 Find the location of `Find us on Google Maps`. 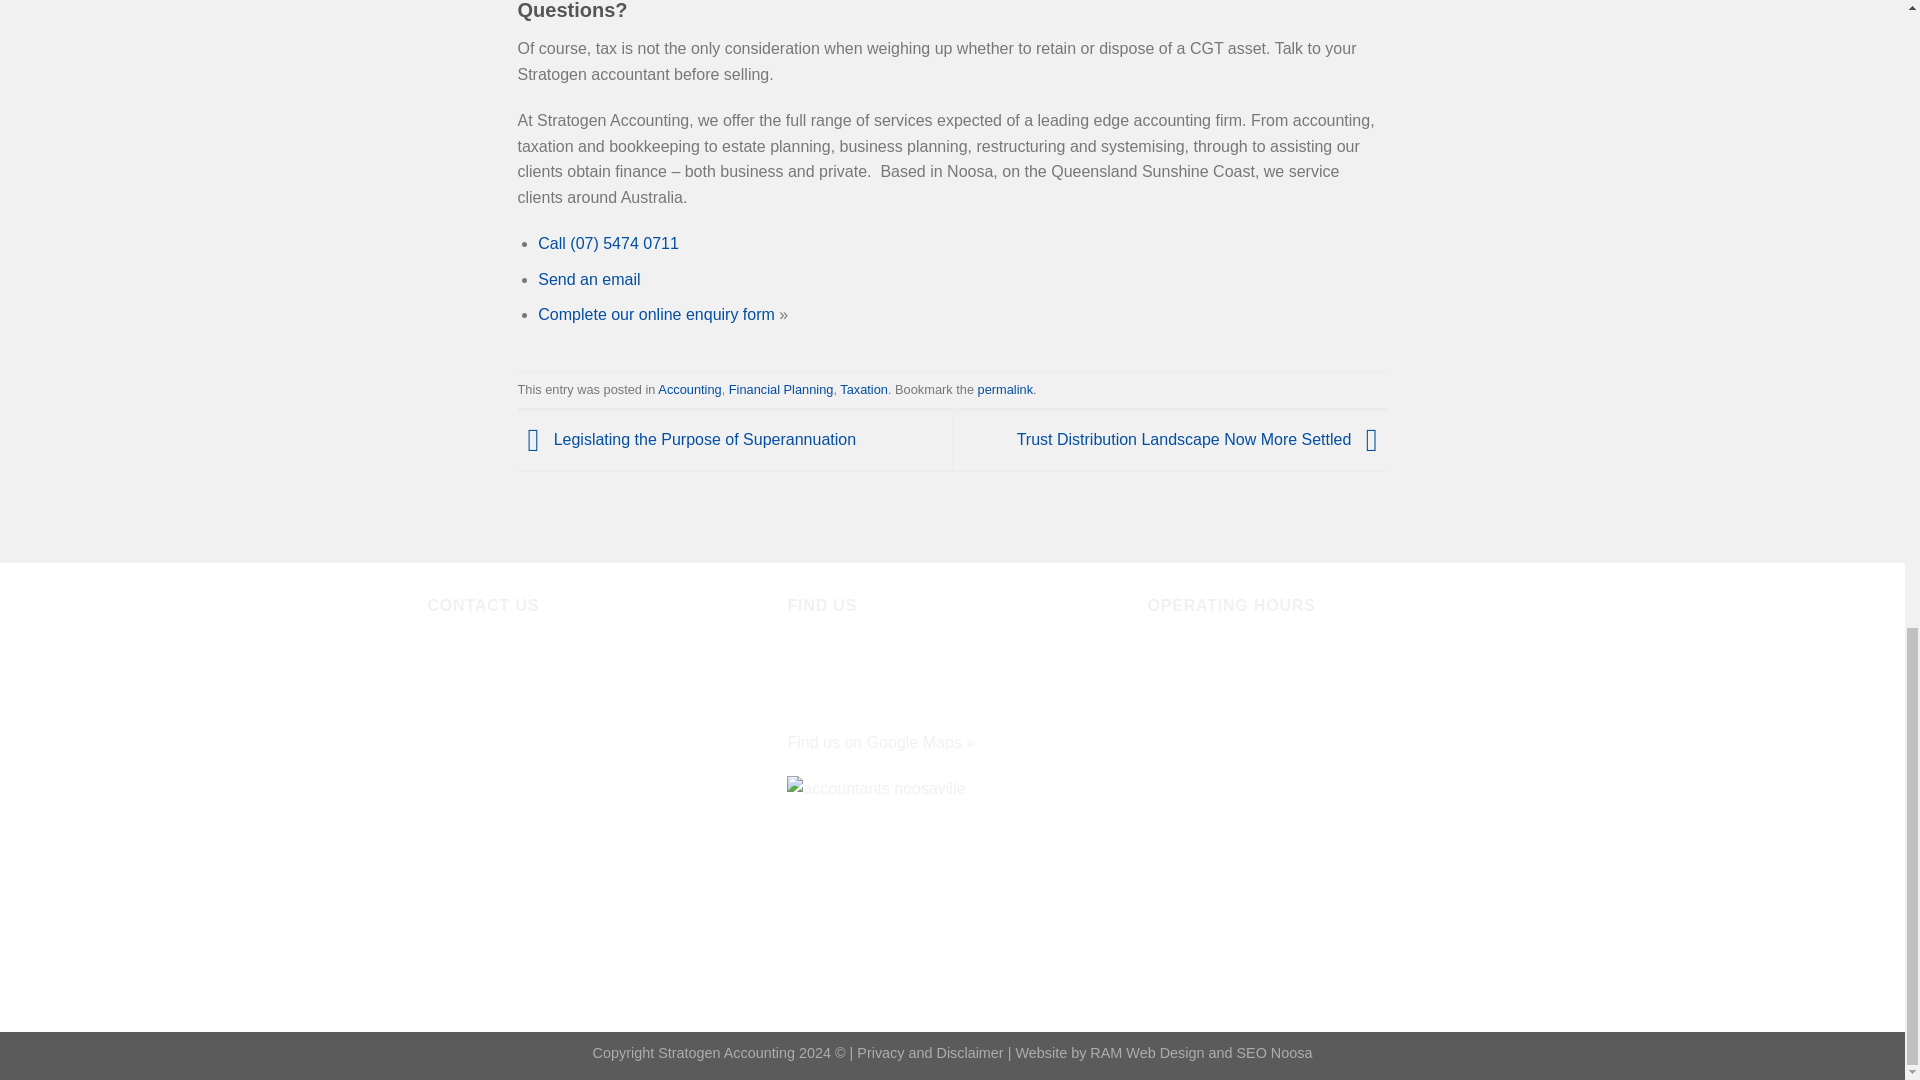

Find us on Google Maps is located at coordinates (874, 742).